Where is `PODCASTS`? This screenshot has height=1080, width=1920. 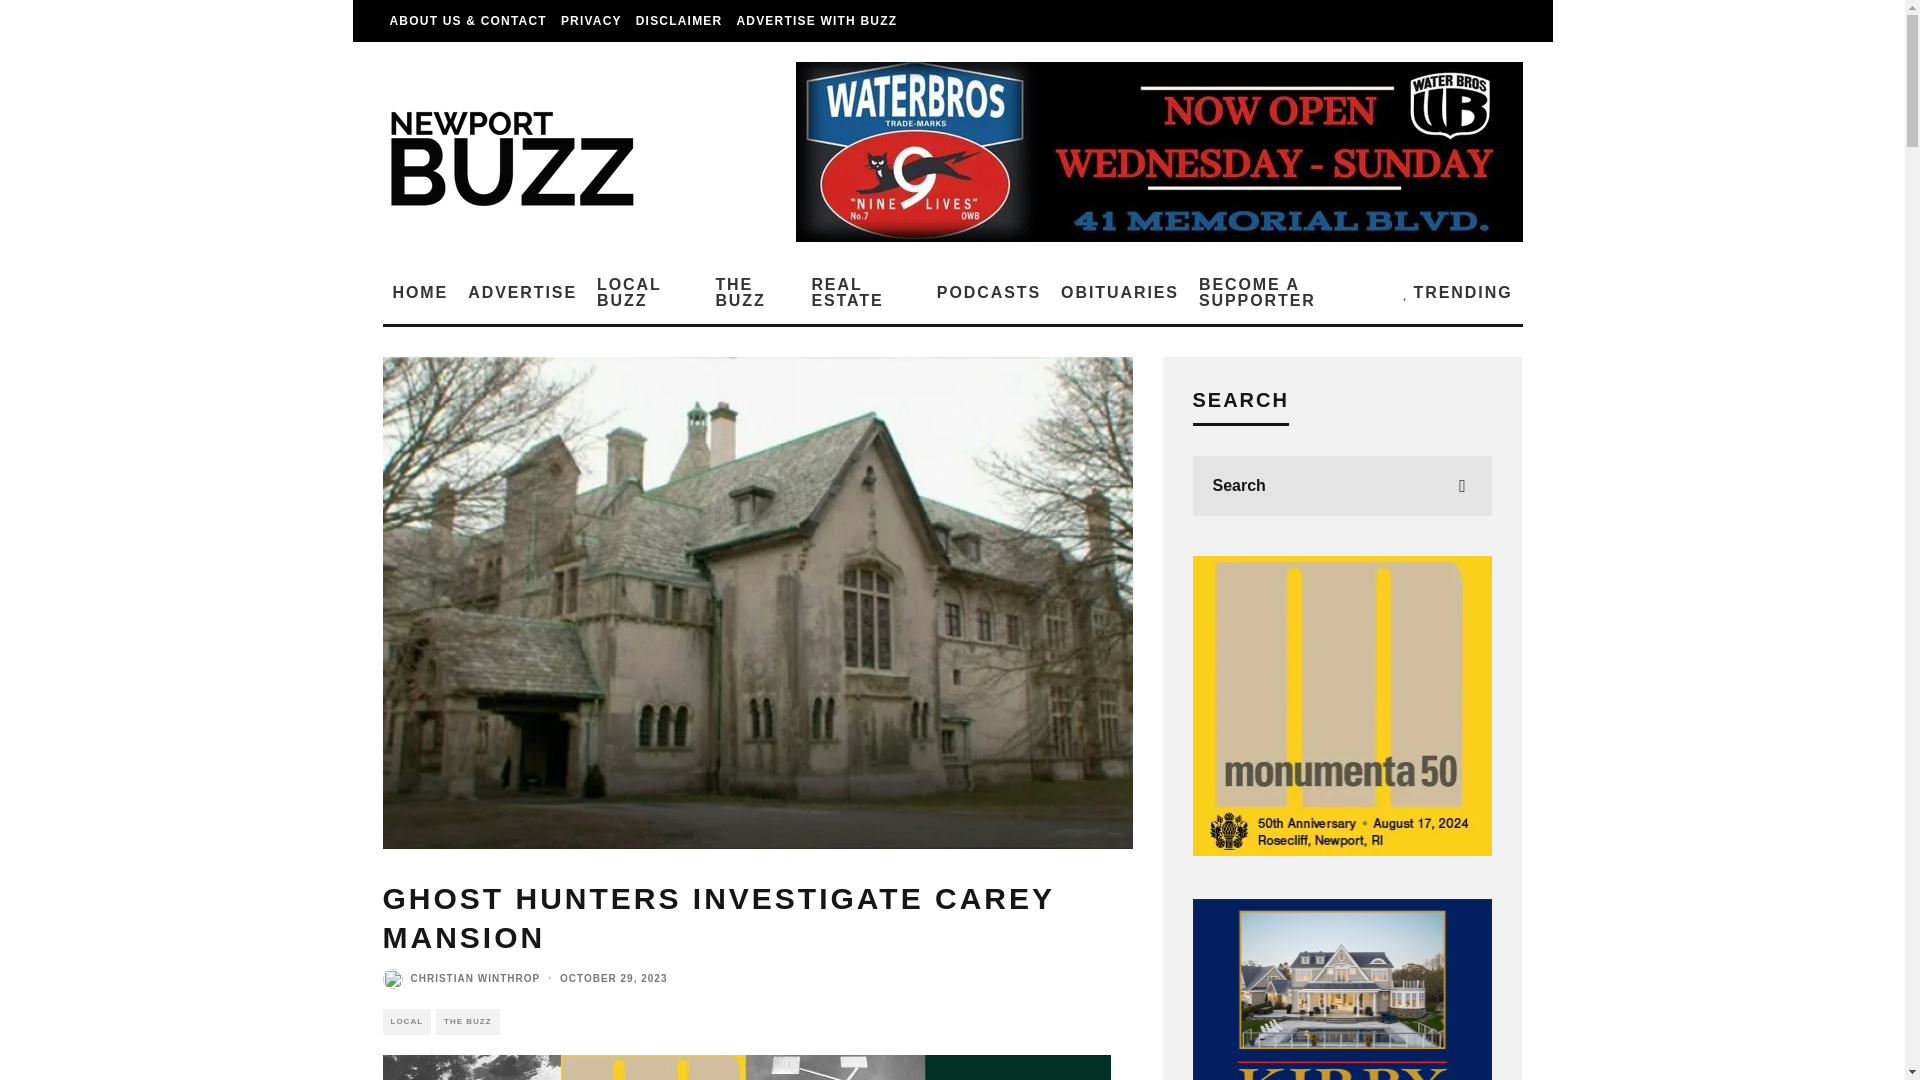
PODCASTS is located at coordinates (988, 293).